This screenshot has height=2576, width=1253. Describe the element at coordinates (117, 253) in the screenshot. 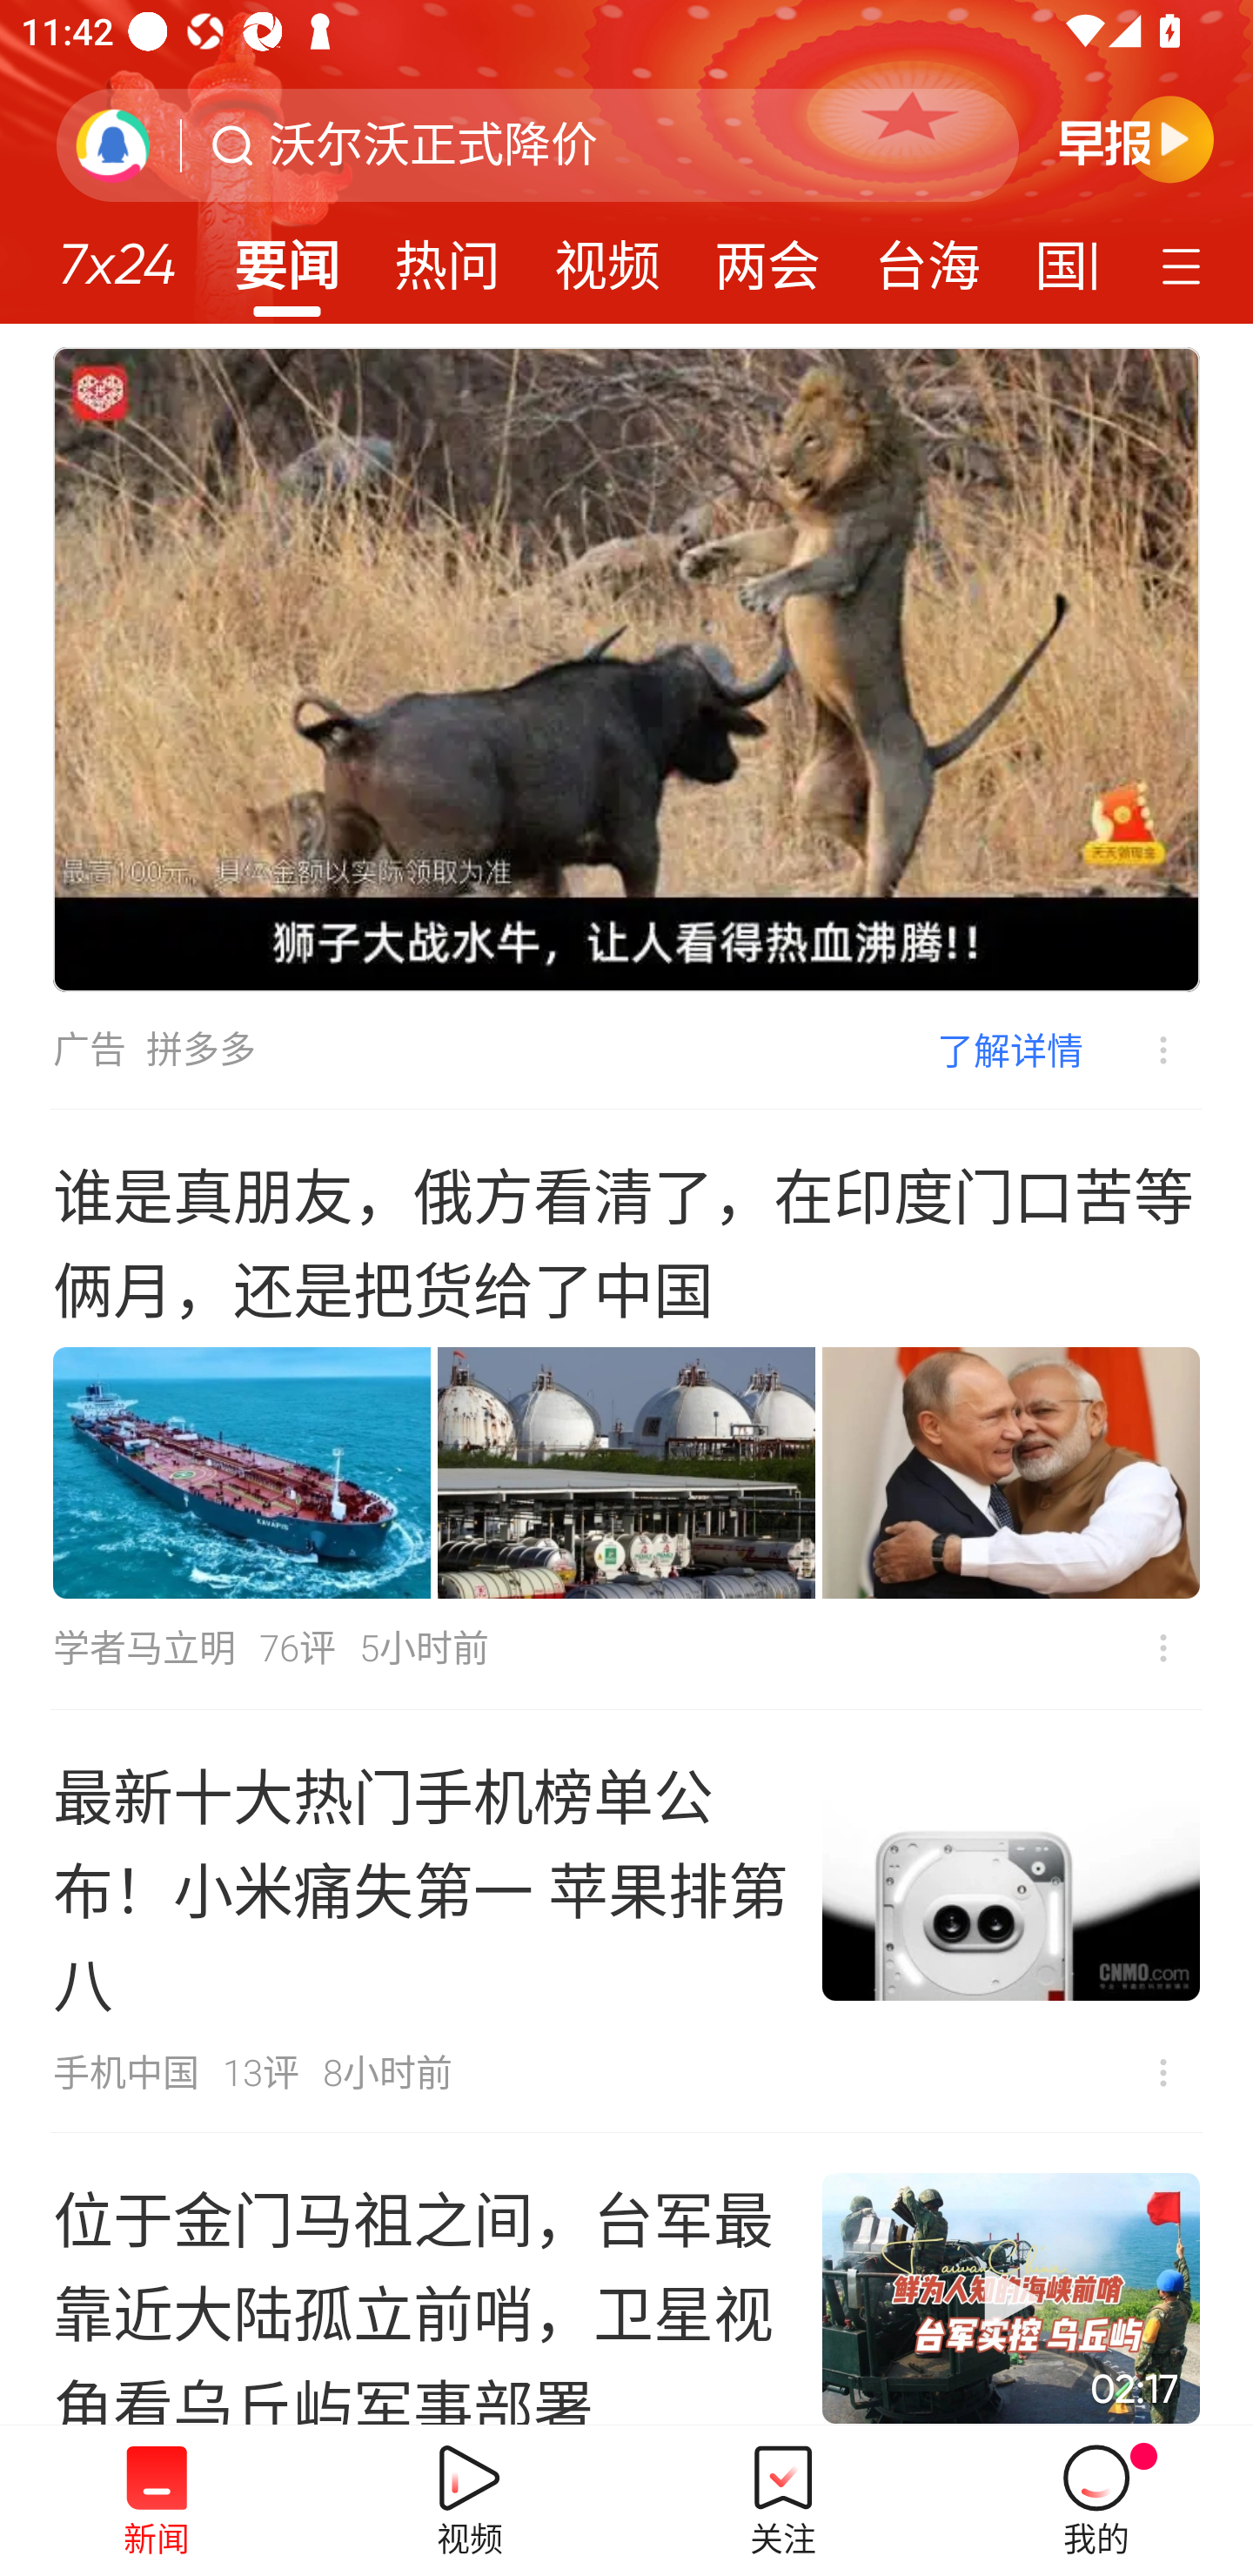

I see `7x24` at that location.